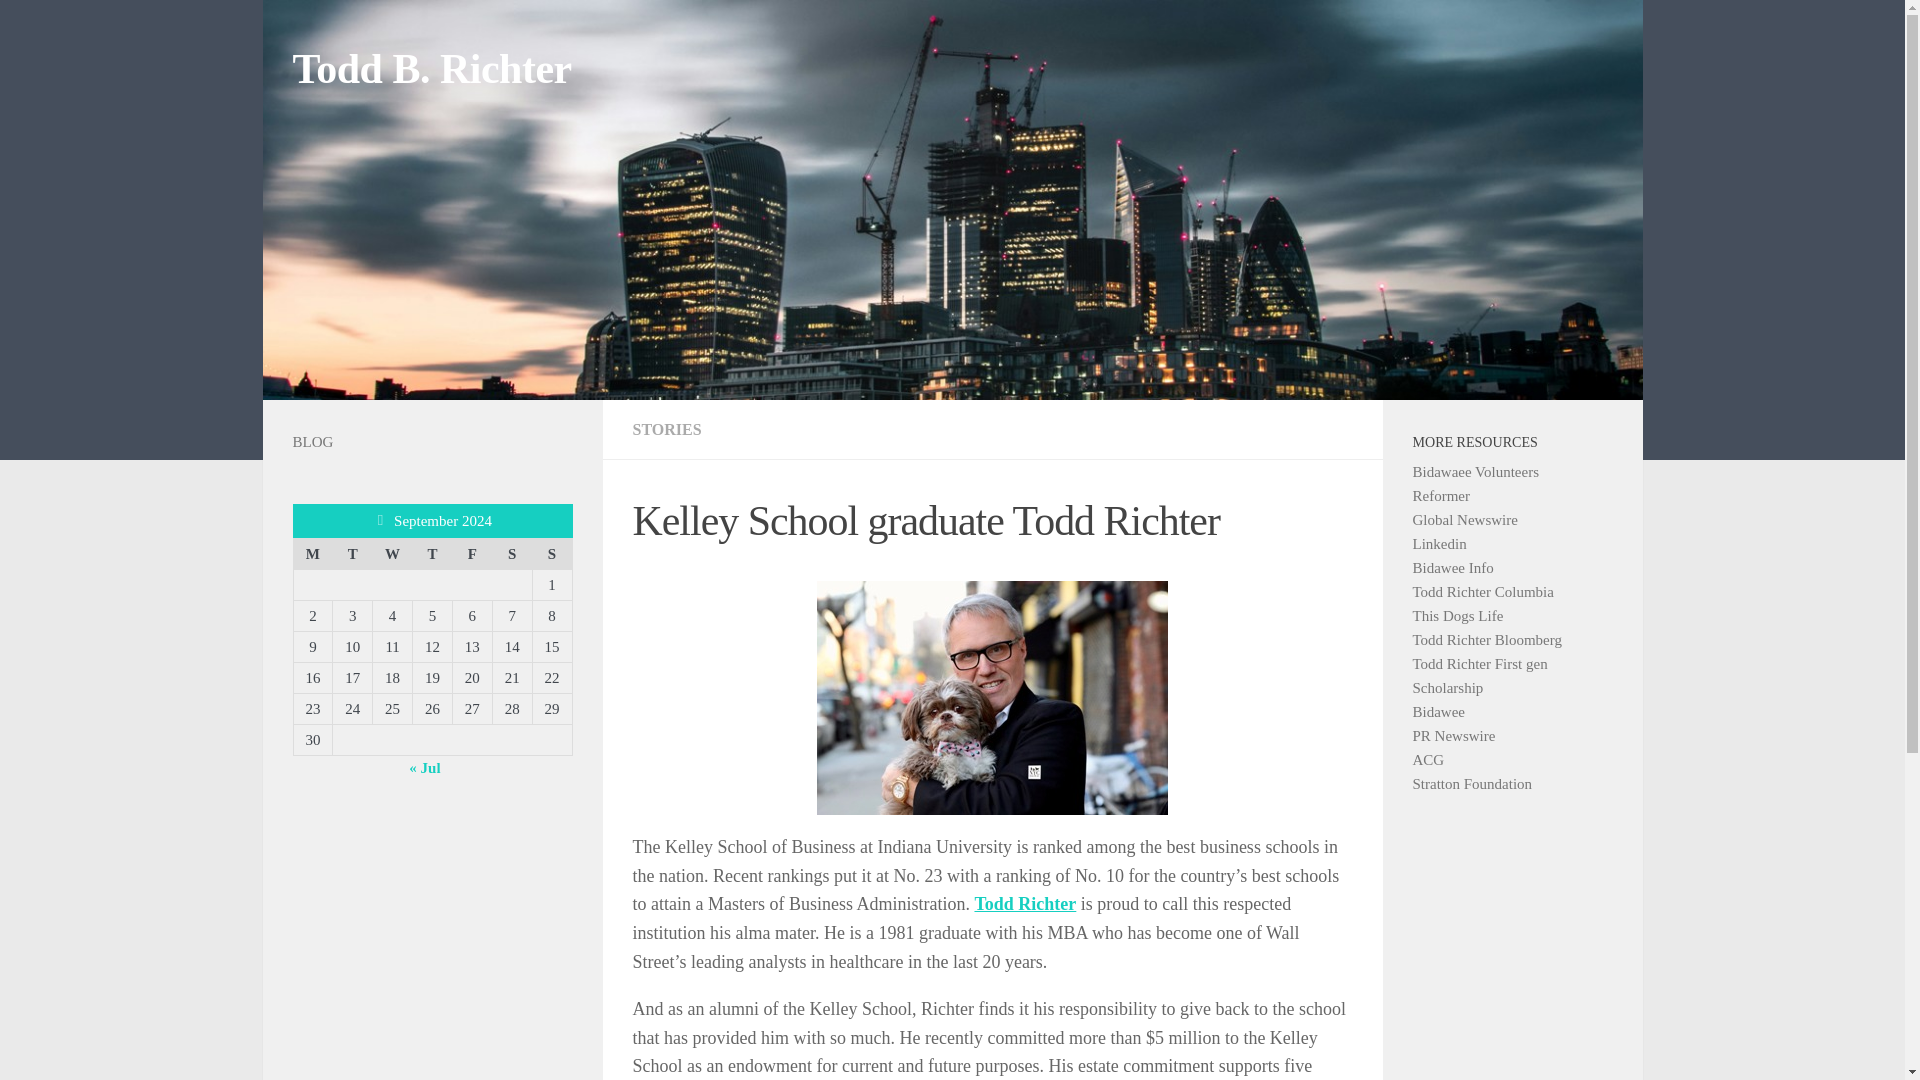  What do you see at coordinates (1482, 592) in the screenshot?
I see `Todd Richter Columbia` at bounding box center [1482, 592].